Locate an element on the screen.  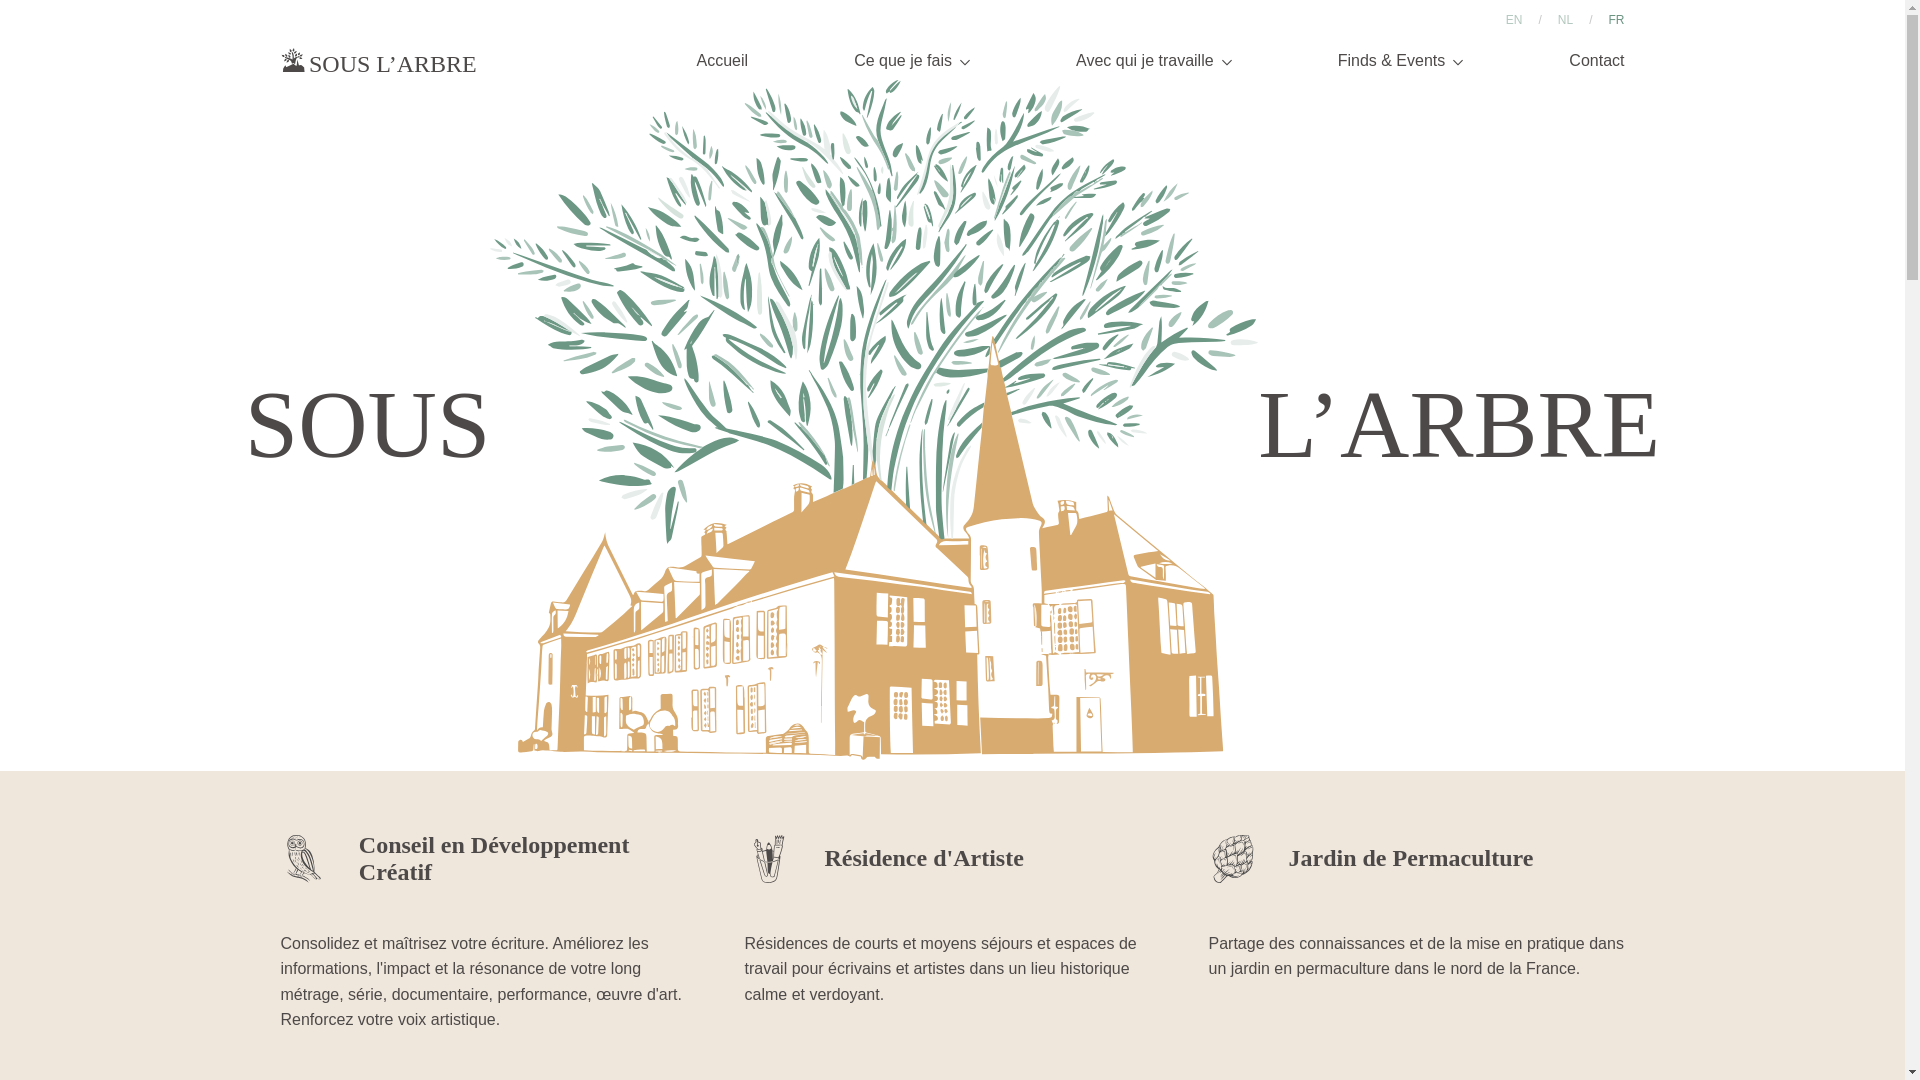
Ce que je fais is located at coordinates (912, 60).